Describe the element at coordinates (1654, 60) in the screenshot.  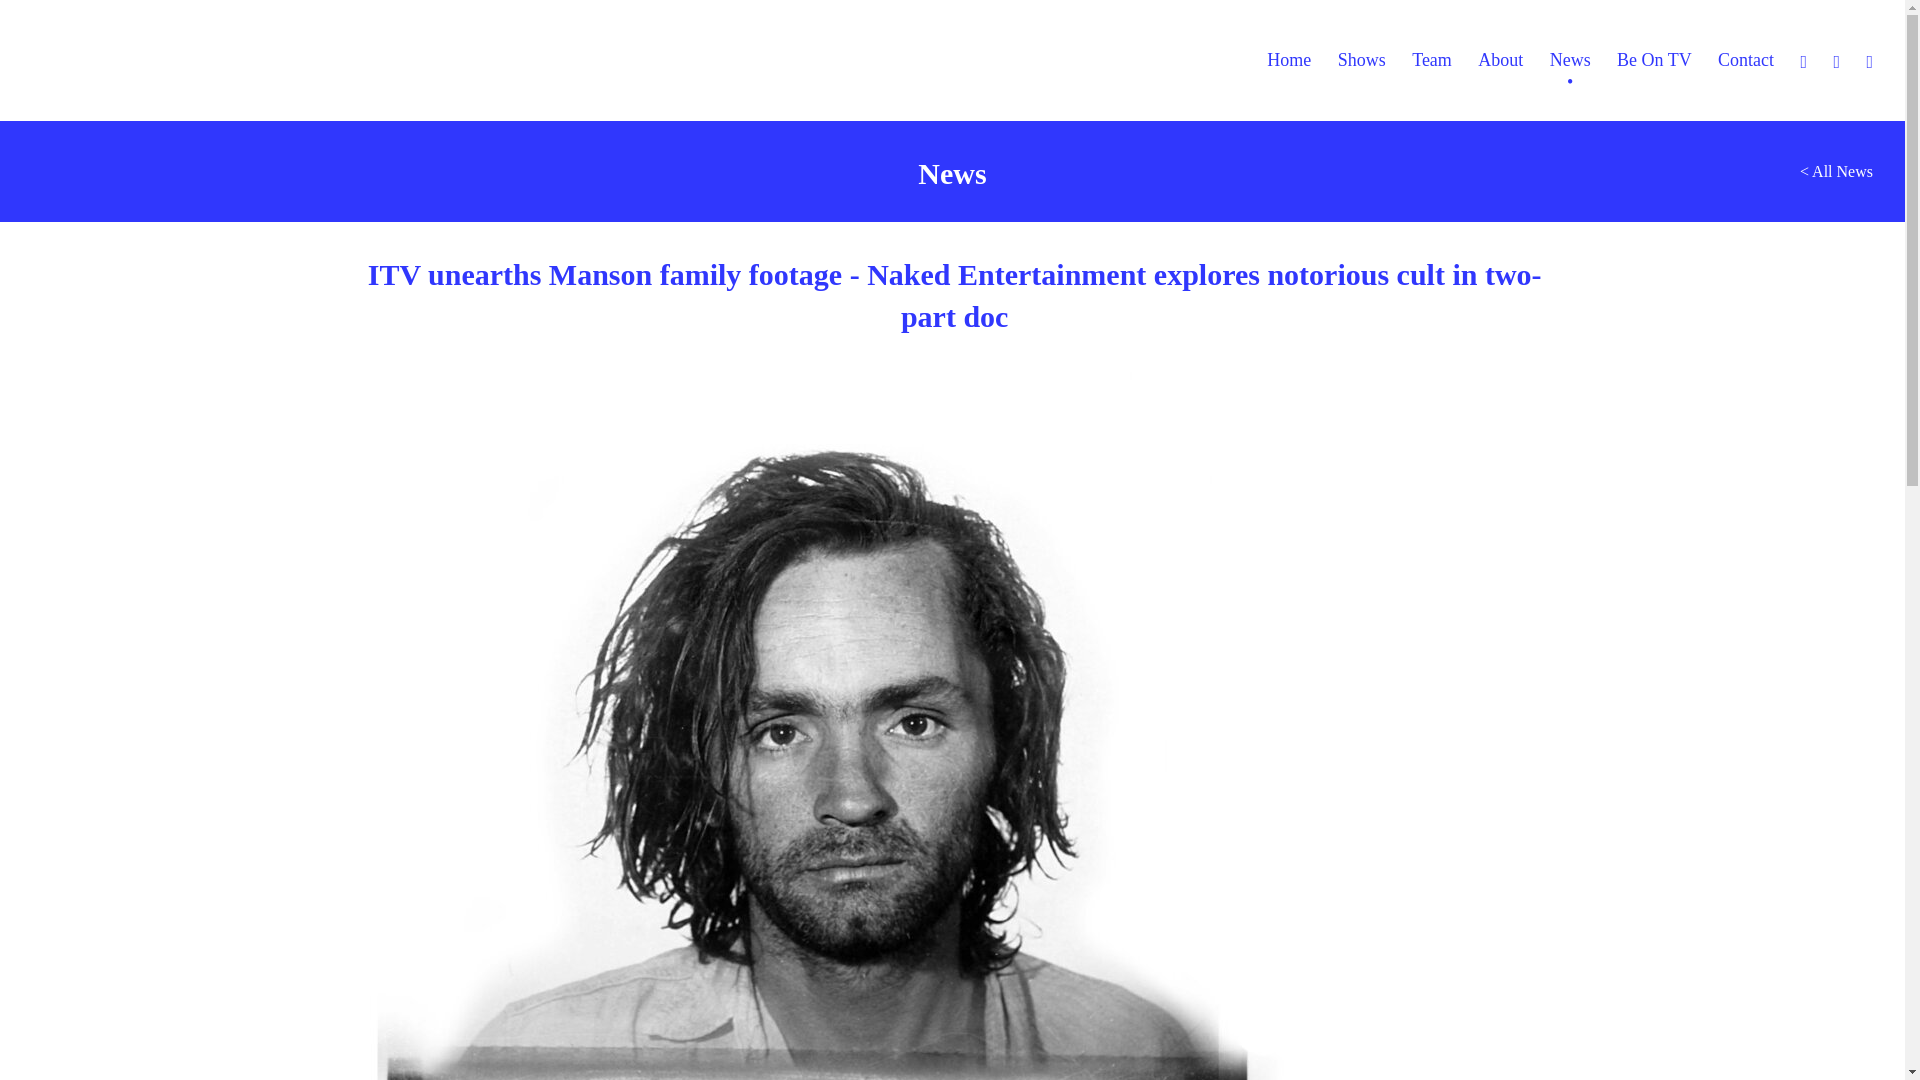
I see `Be On TV` at that location.